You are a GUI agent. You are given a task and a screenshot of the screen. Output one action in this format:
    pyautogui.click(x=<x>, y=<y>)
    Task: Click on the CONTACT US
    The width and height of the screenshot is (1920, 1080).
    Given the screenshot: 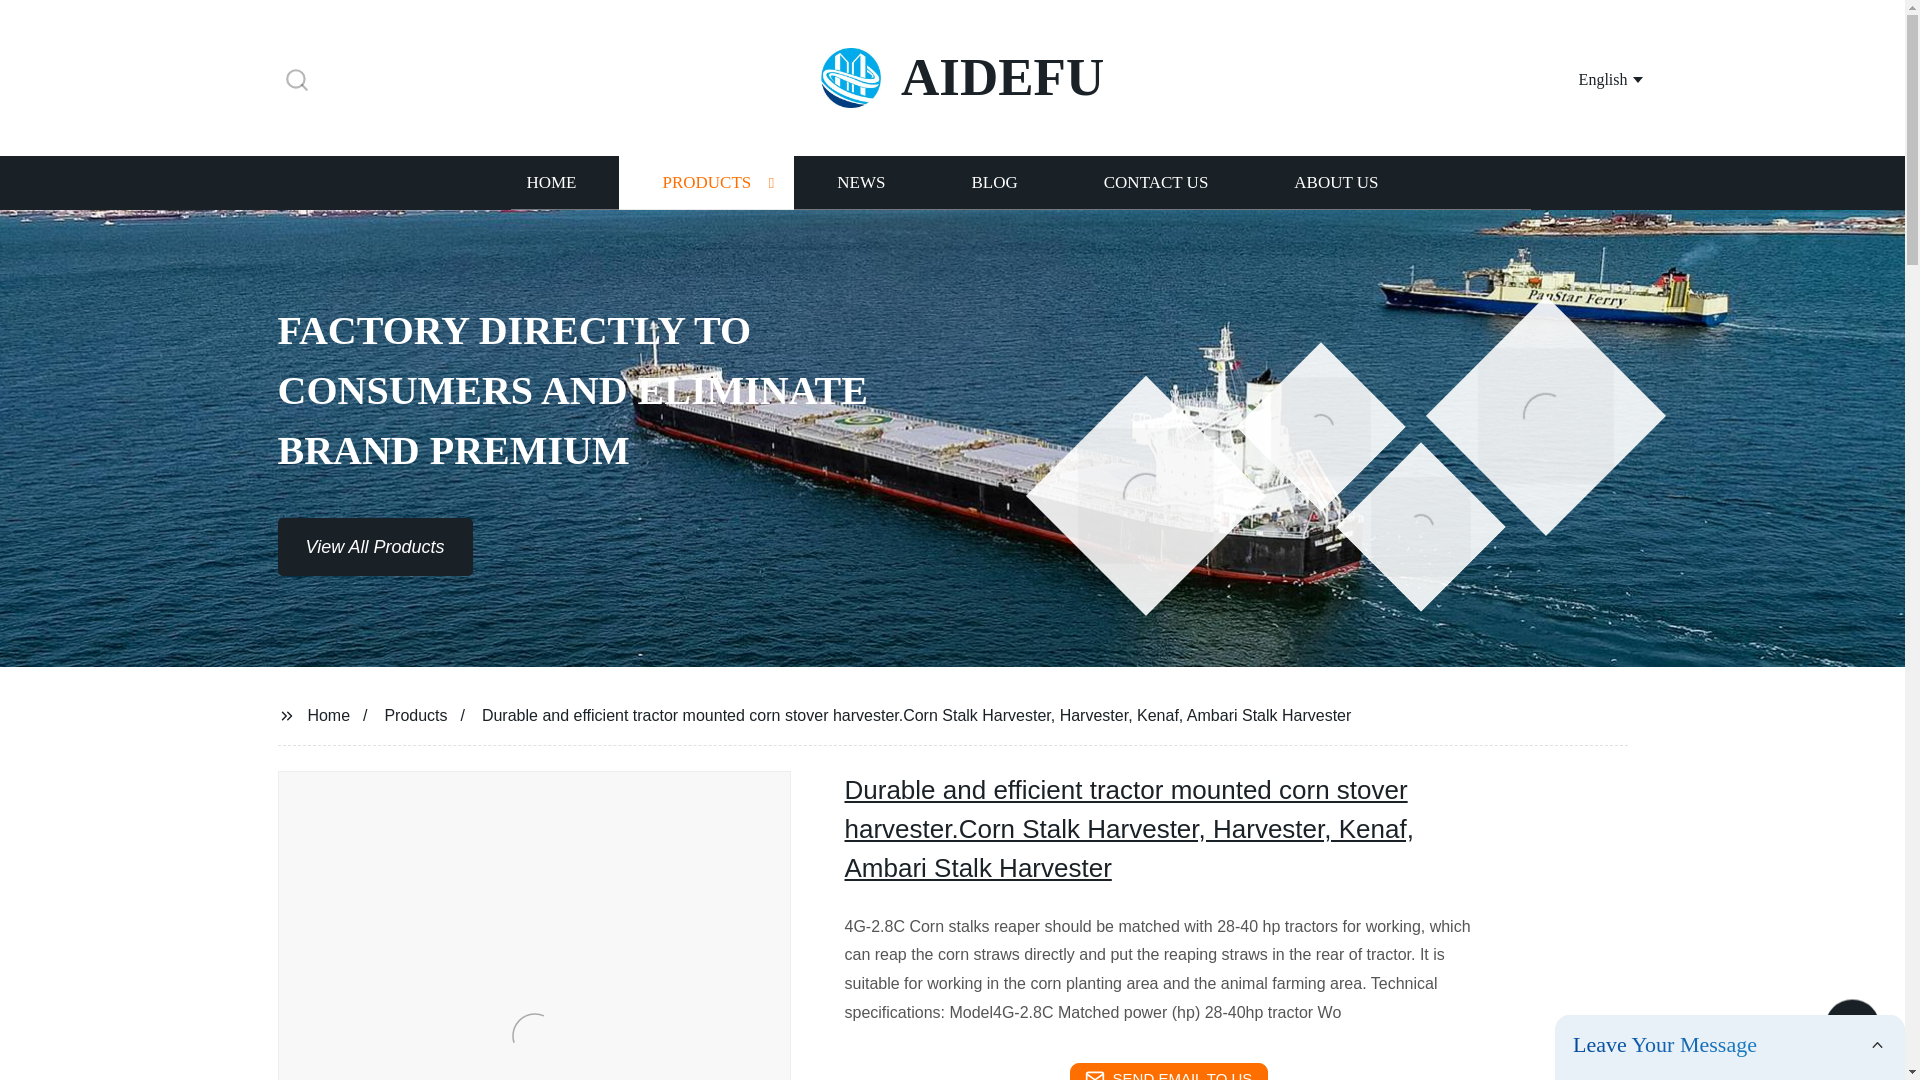 What is the action you would take?
    pyautogui.click(x=1156, y=182)
    